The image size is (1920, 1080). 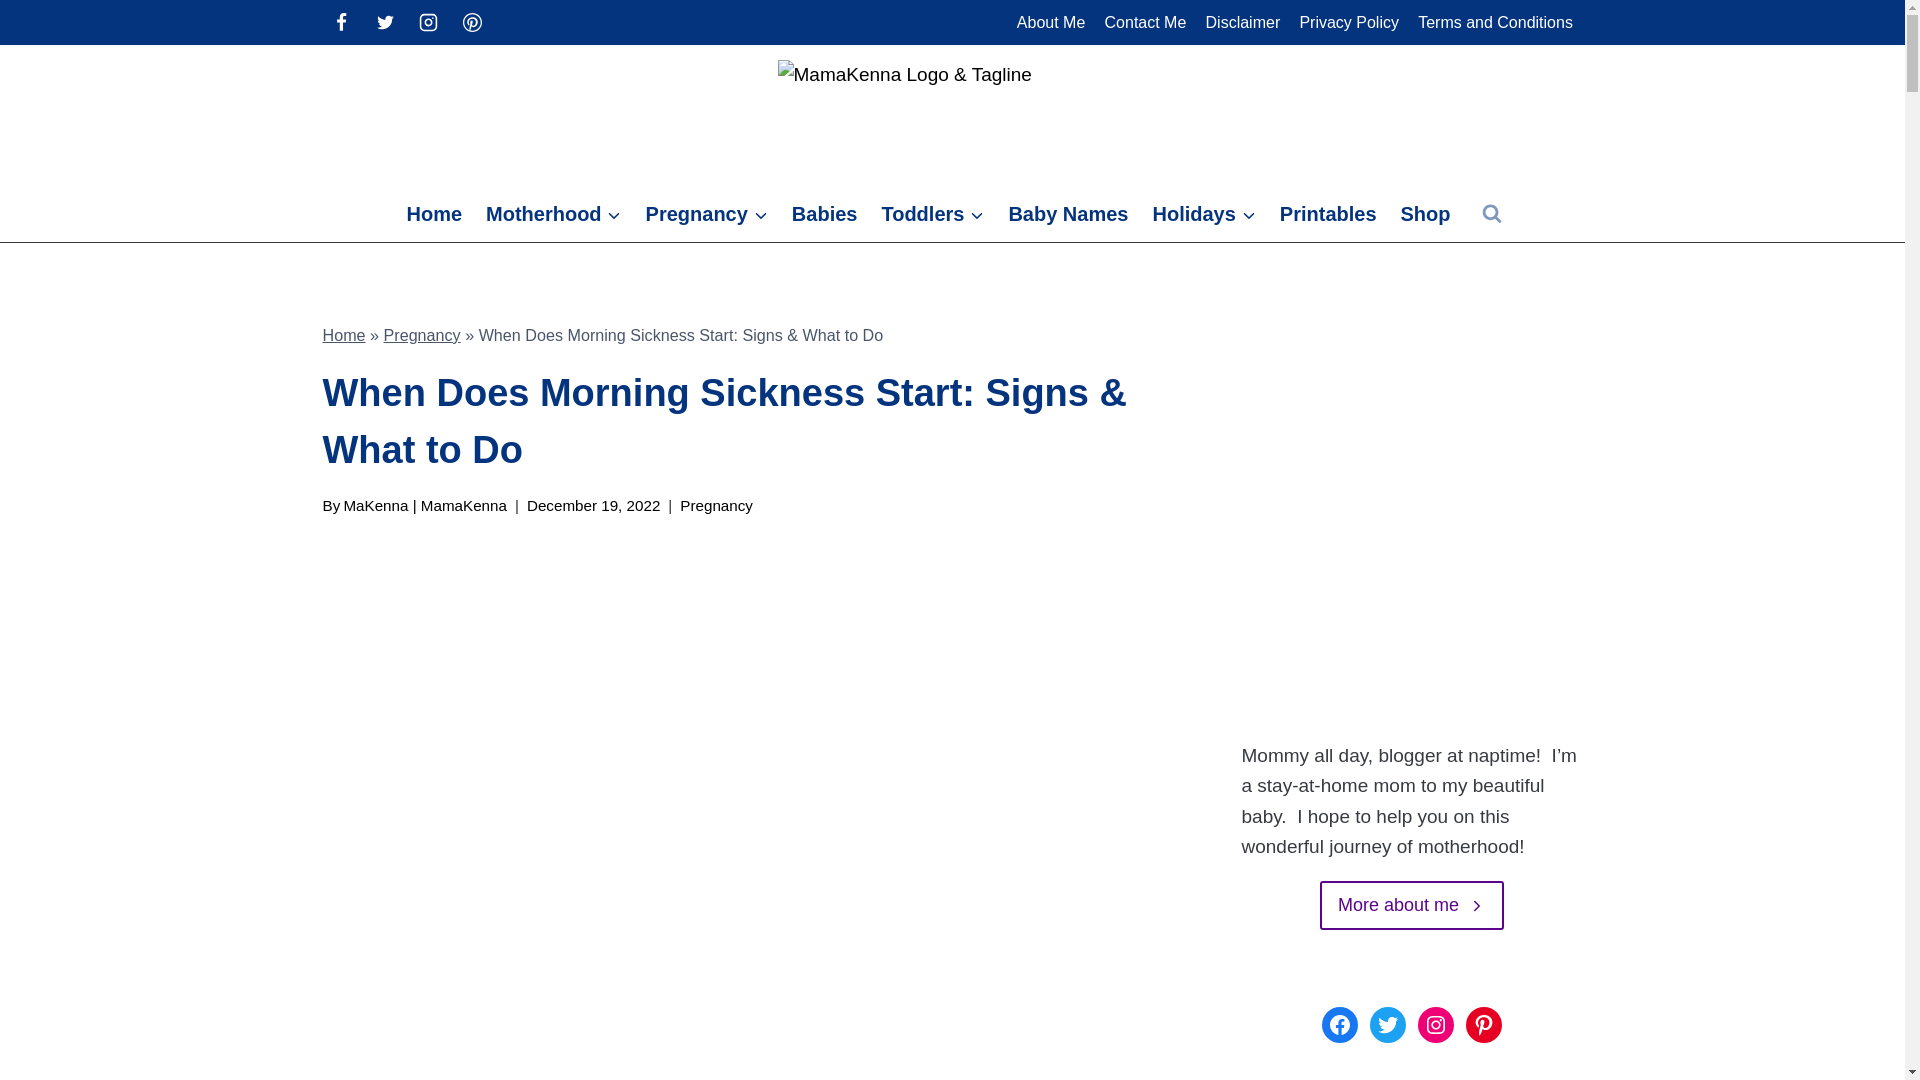 I want to click on Holidays, so click(x=1204, y=213).